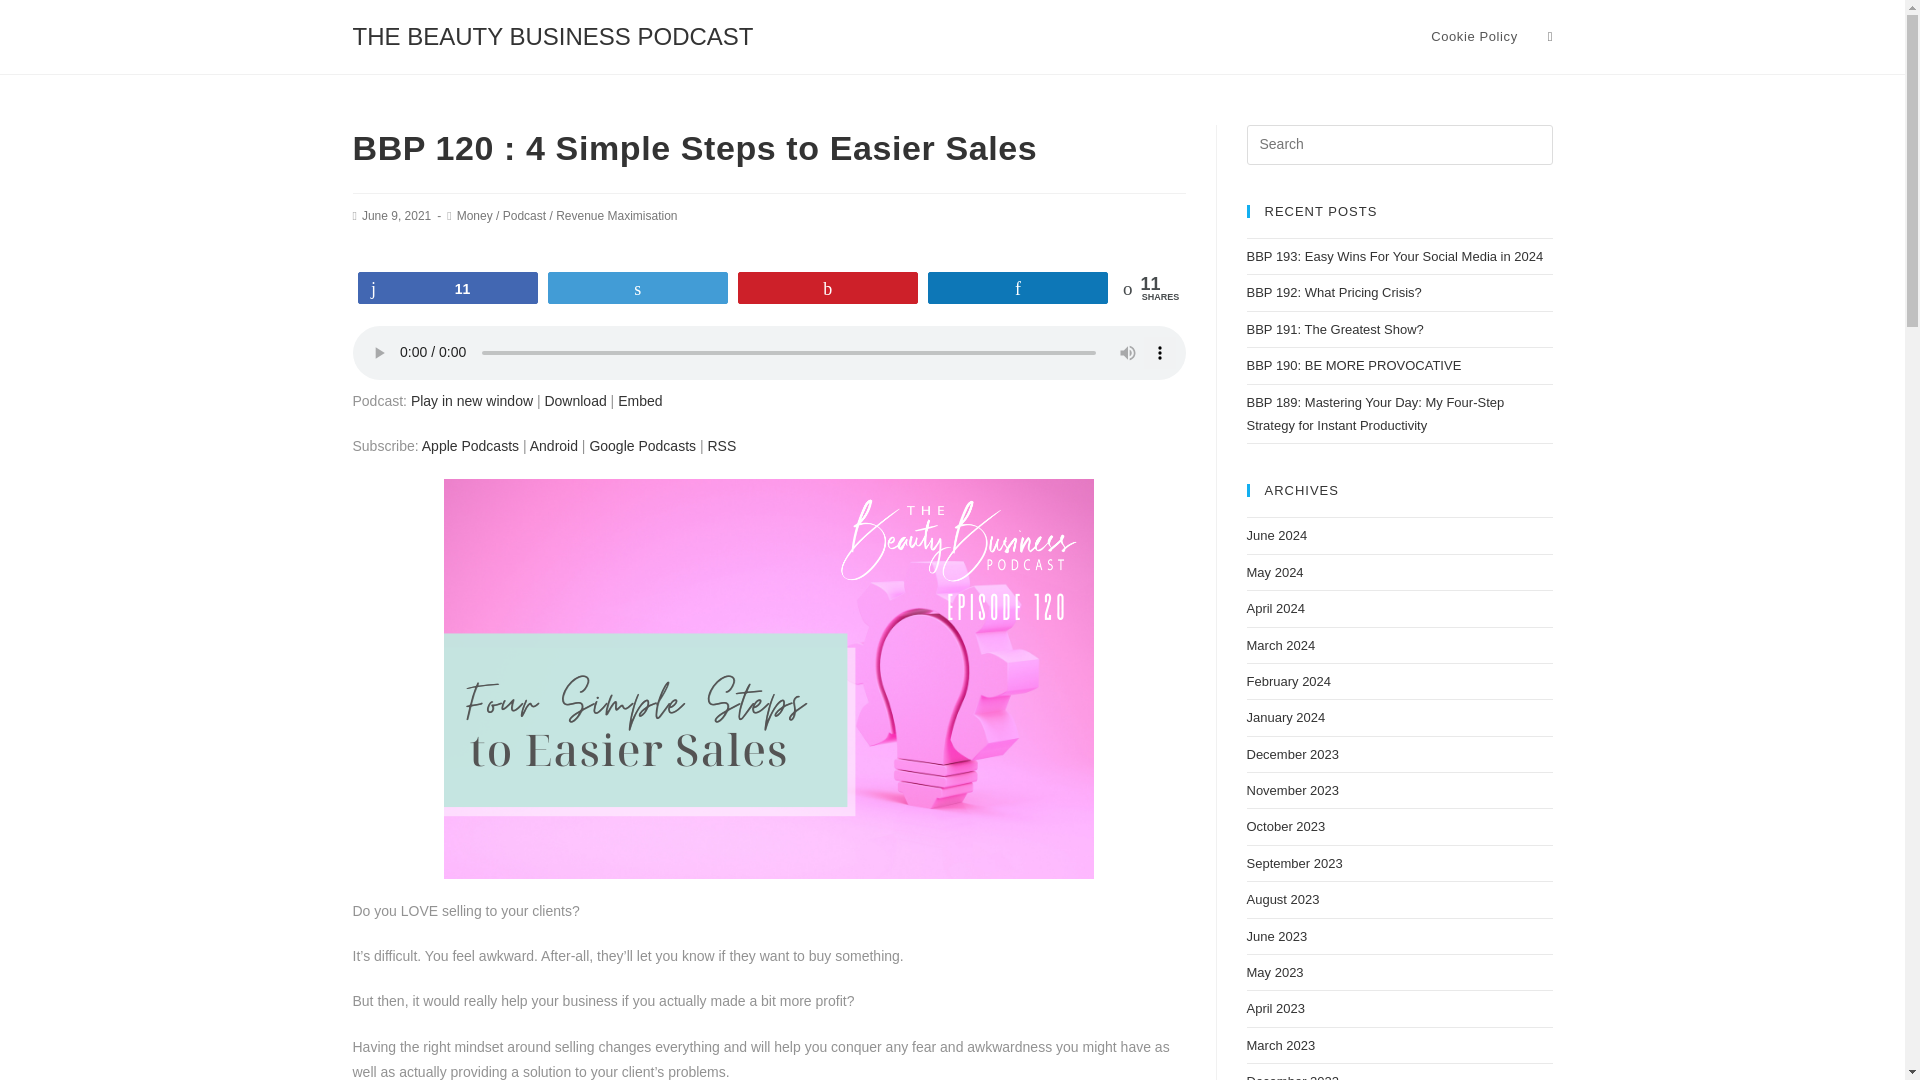 Image resolution: width=1920 pixels, height=1080 pixels. What do you see at coordinates (1280, 646) in the screenshot?
I see `March 2024` at bounding box center [1280, 646].